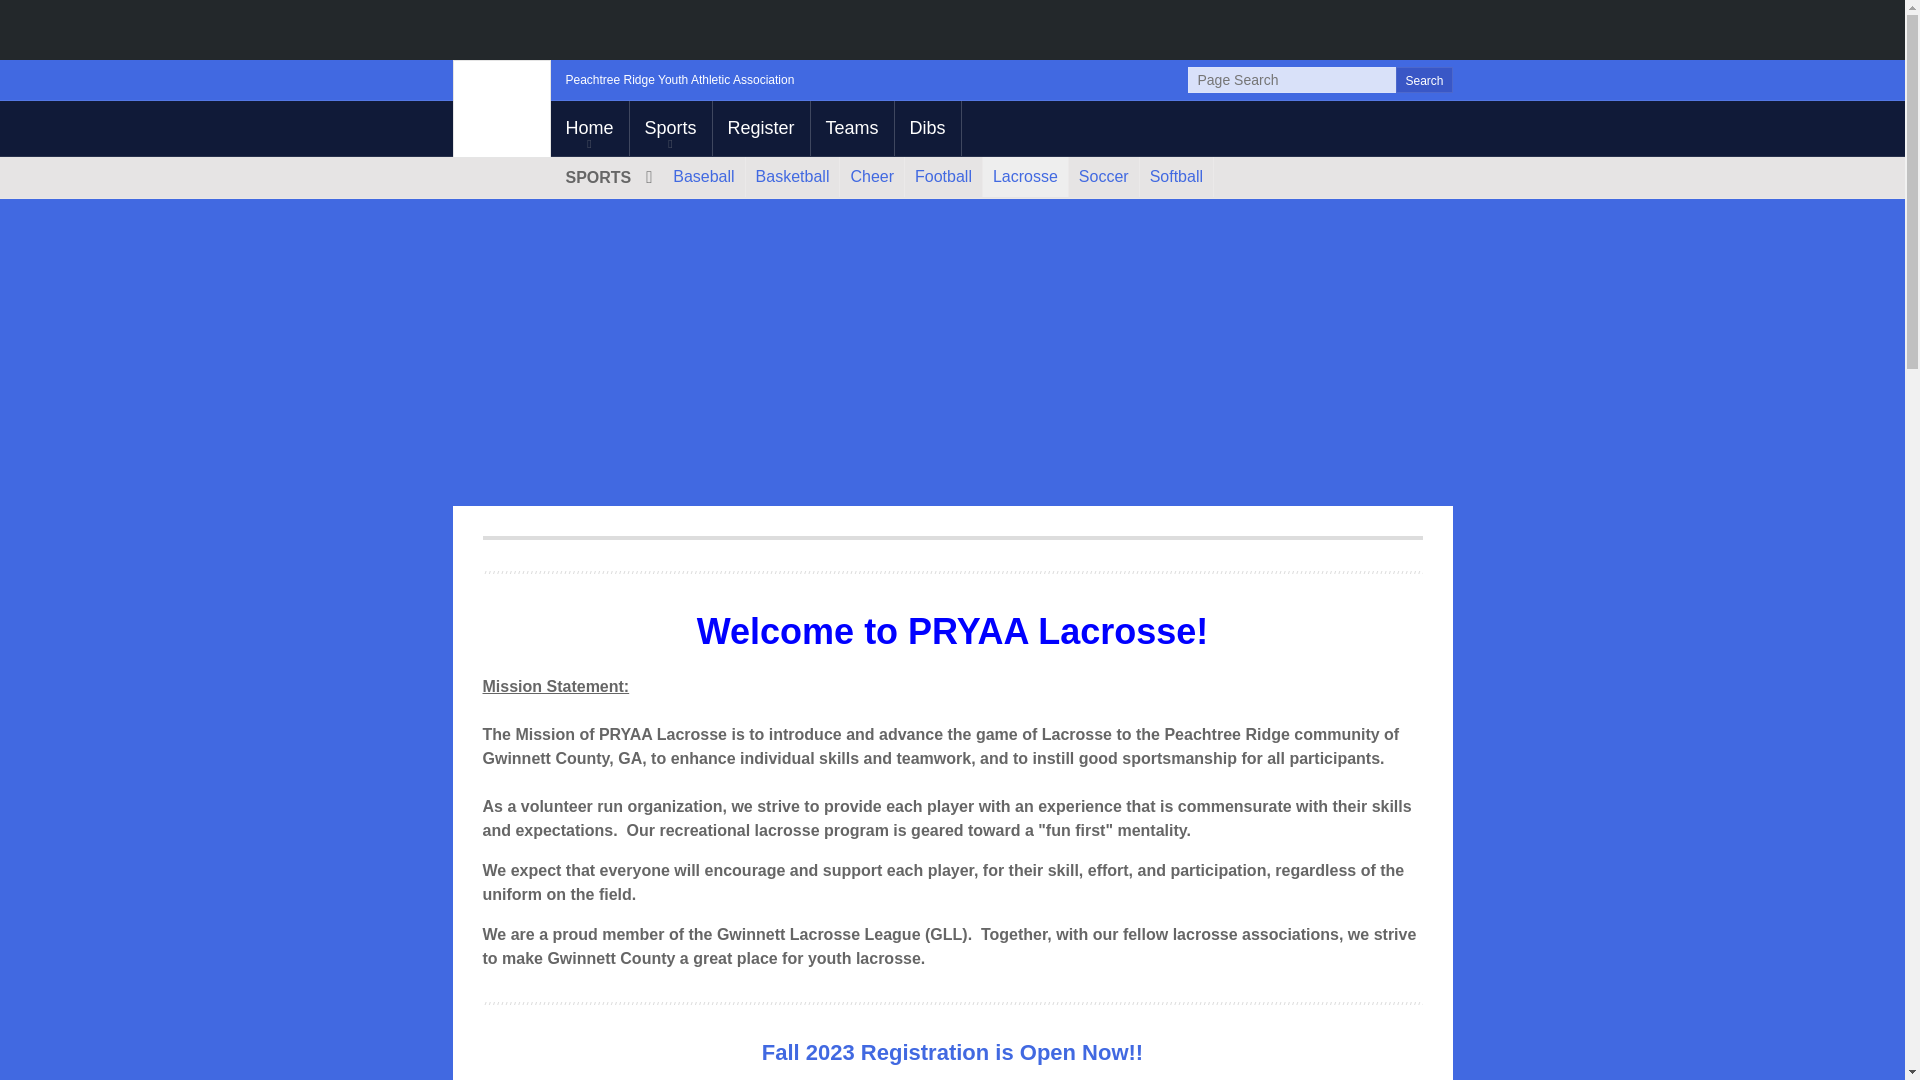 The width and height of the screenshot is (1920, 1080). I want to click on Register, so click(761, 128).